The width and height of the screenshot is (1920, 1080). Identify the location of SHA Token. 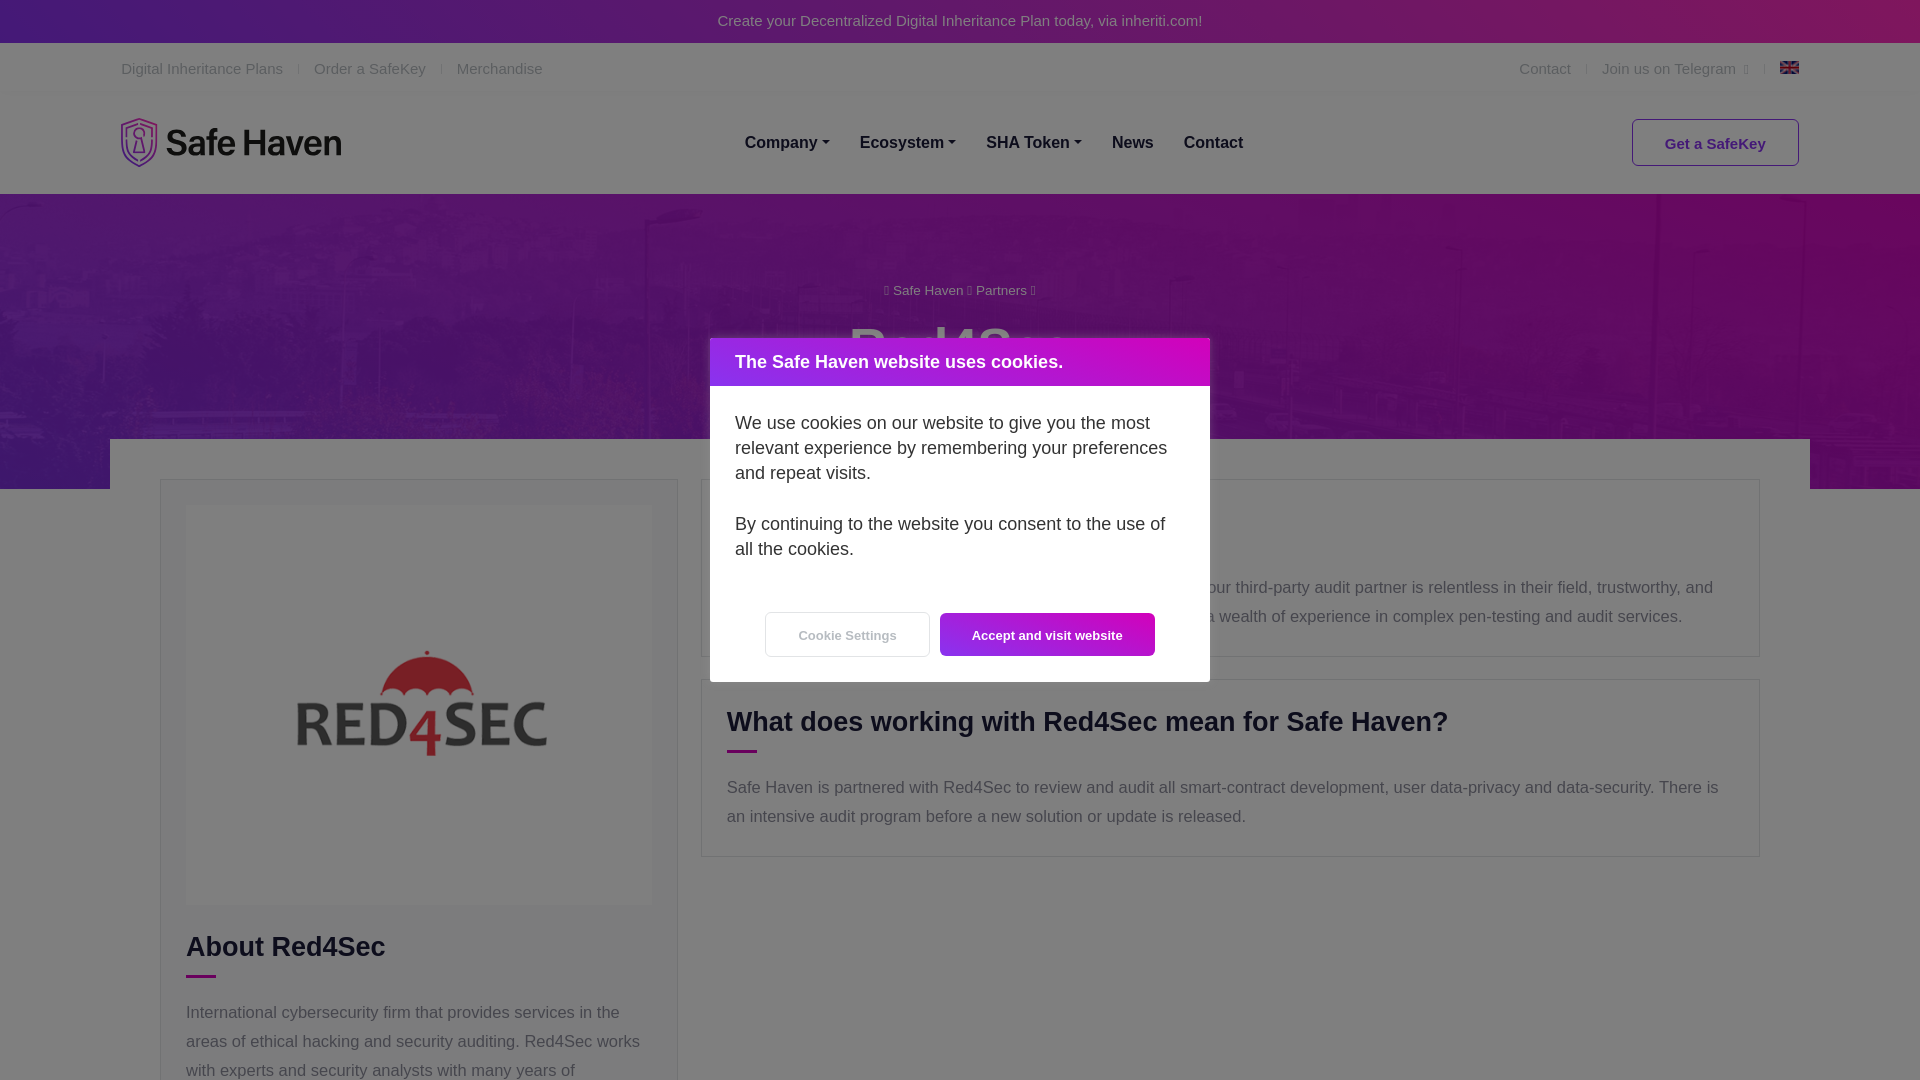
(1034, 142).